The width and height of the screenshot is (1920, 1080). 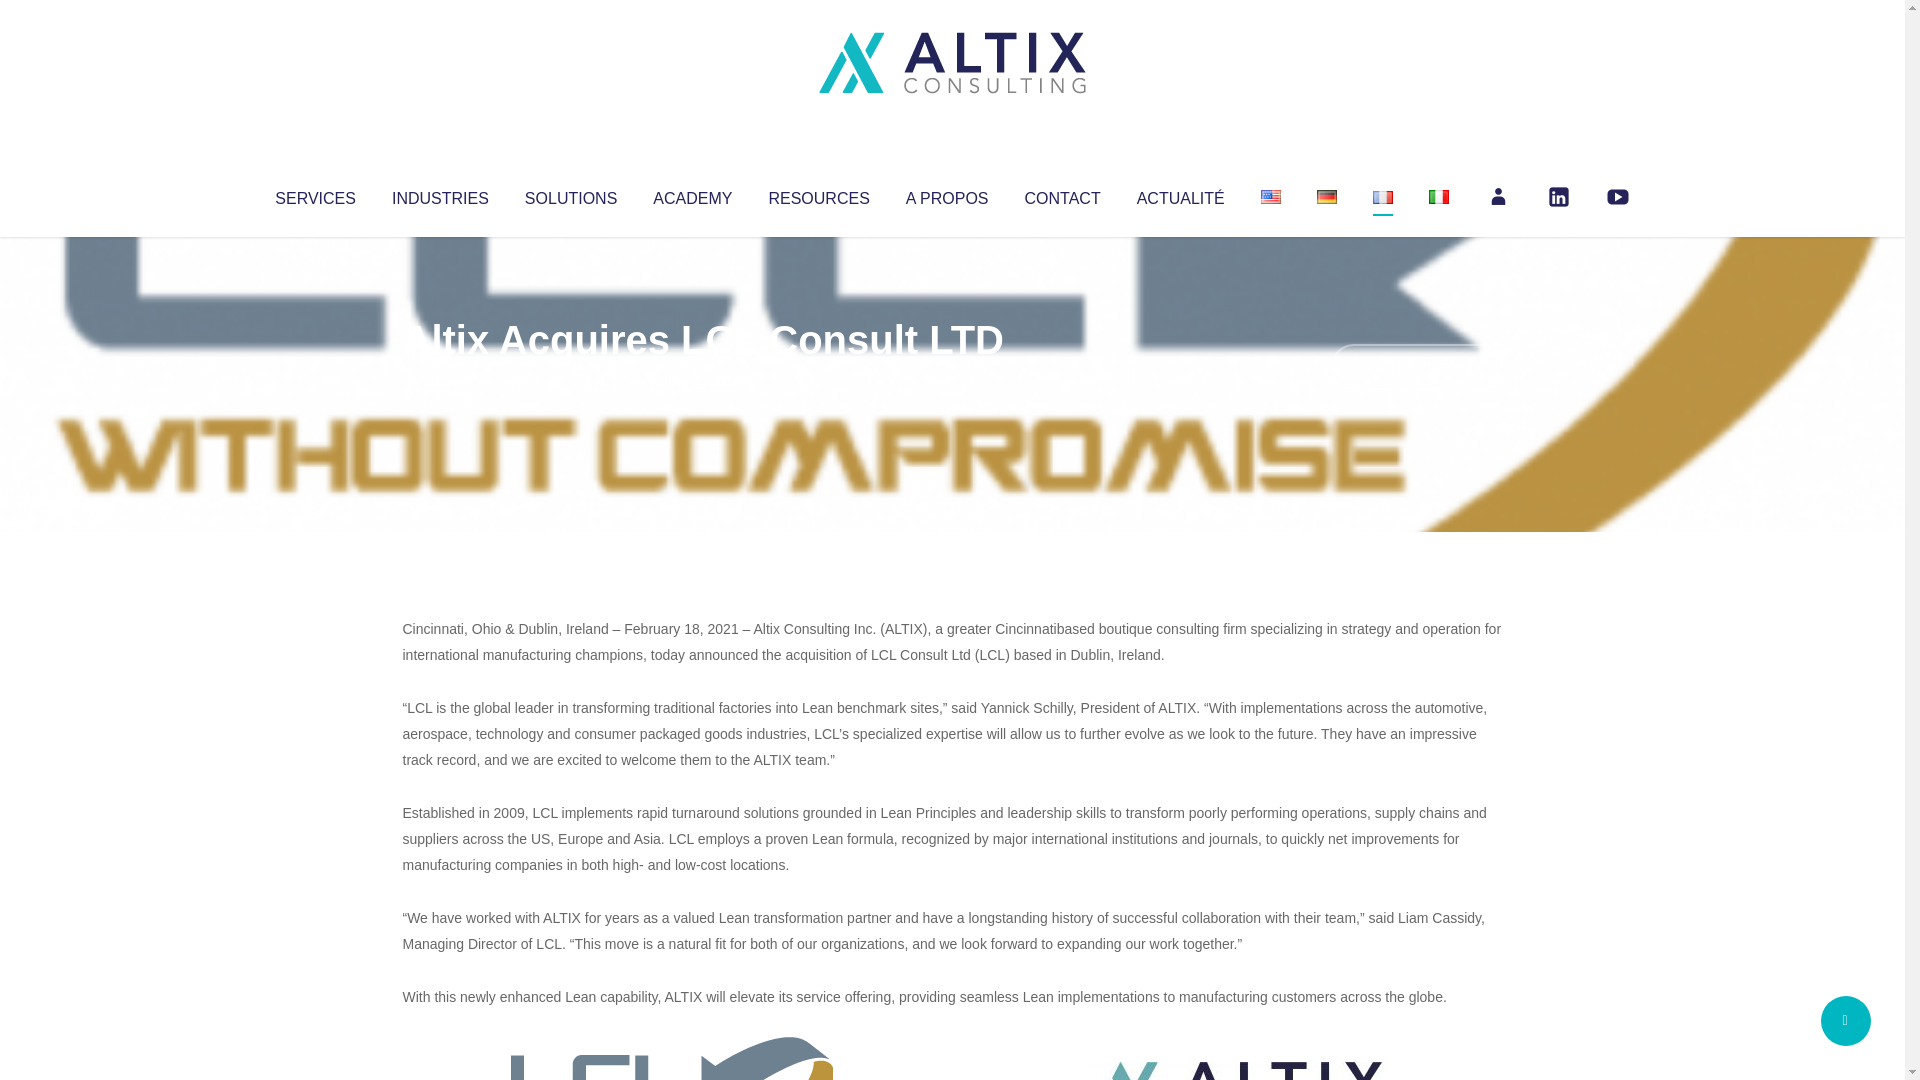 What do you see at coordinates (570, 194) in the screenshot?
I see `SOLUTIONS` at bounding box center [570, 194].